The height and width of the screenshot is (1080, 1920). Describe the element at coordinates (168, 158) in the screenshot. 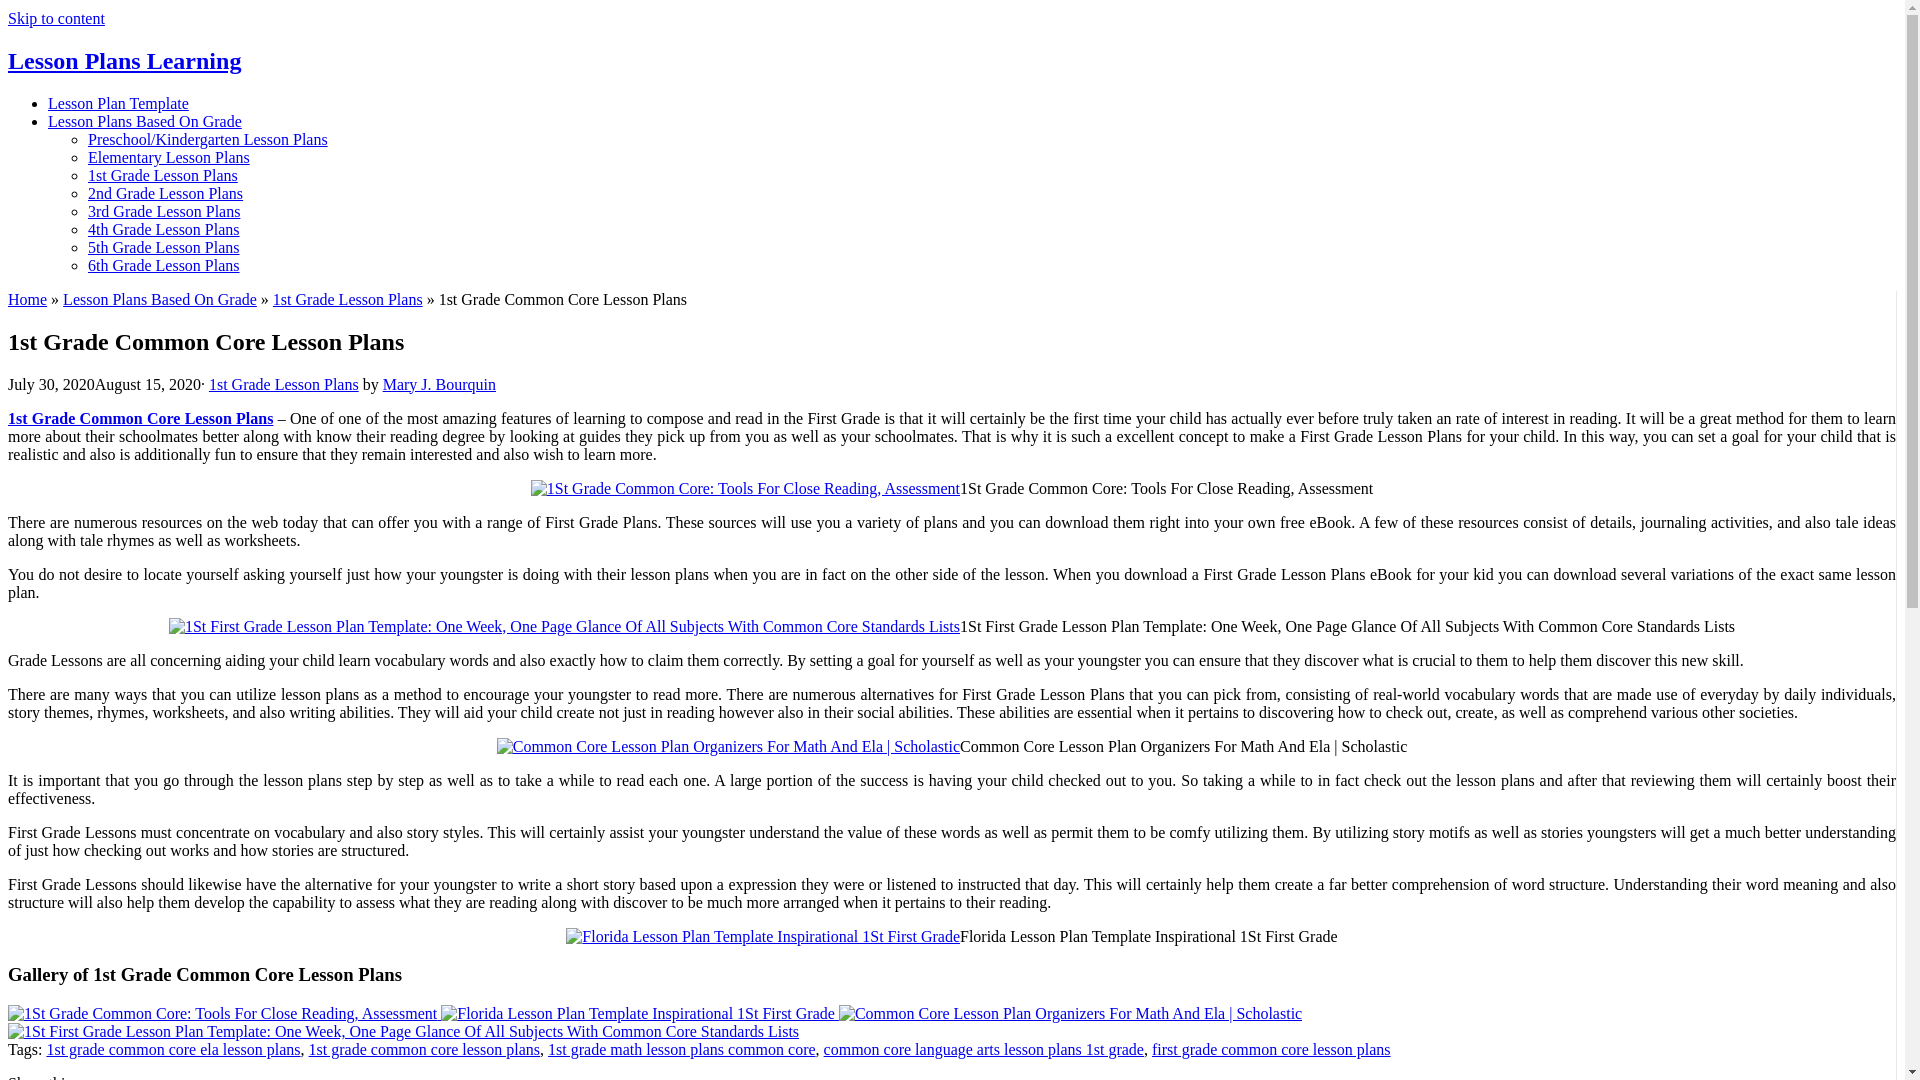

I see `Elementary Lesson Plans` at that location.